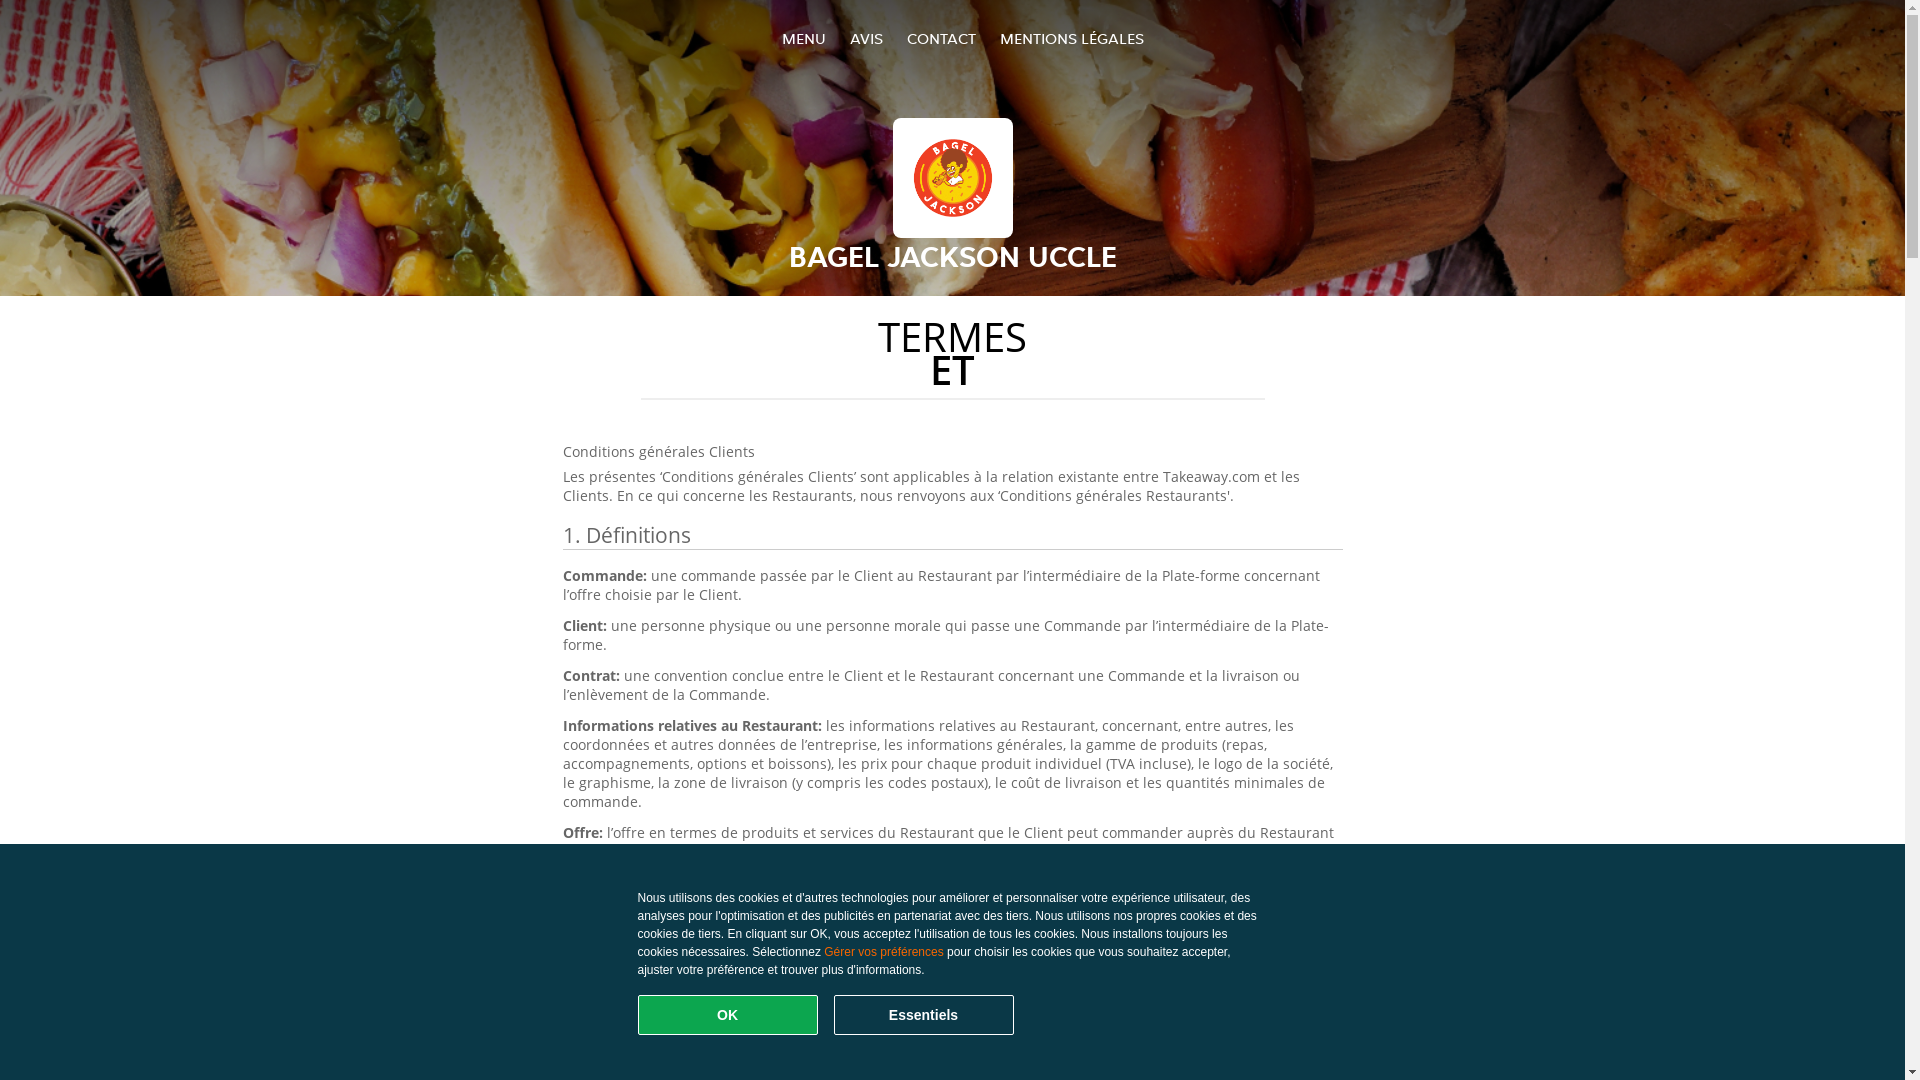 The width and height of the screenshot is (1920, 1080). Describe the element at coordinates (940, 38) in the screenshot. I see `CONTACT` at that location.